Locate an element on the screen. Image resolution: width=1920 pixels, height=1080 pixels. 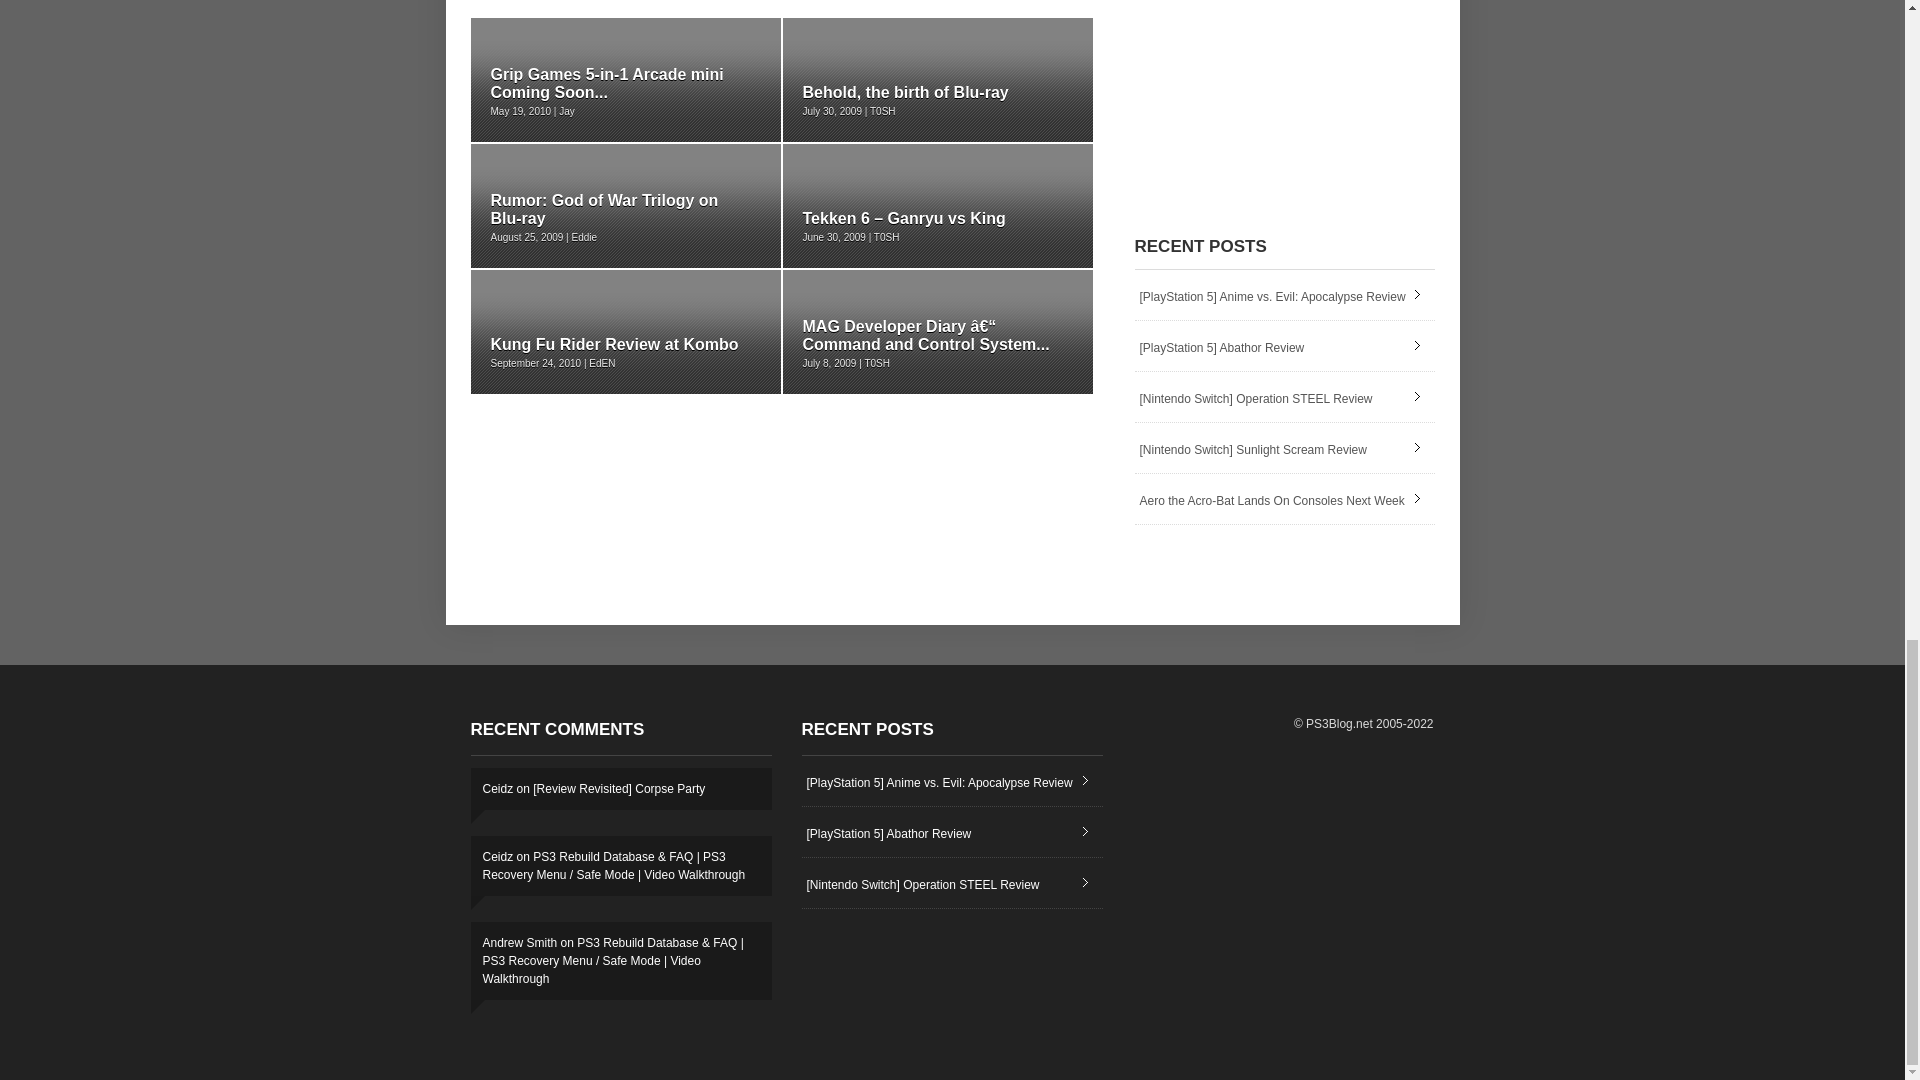
Advertisement is located at coordinates (1284, 90).